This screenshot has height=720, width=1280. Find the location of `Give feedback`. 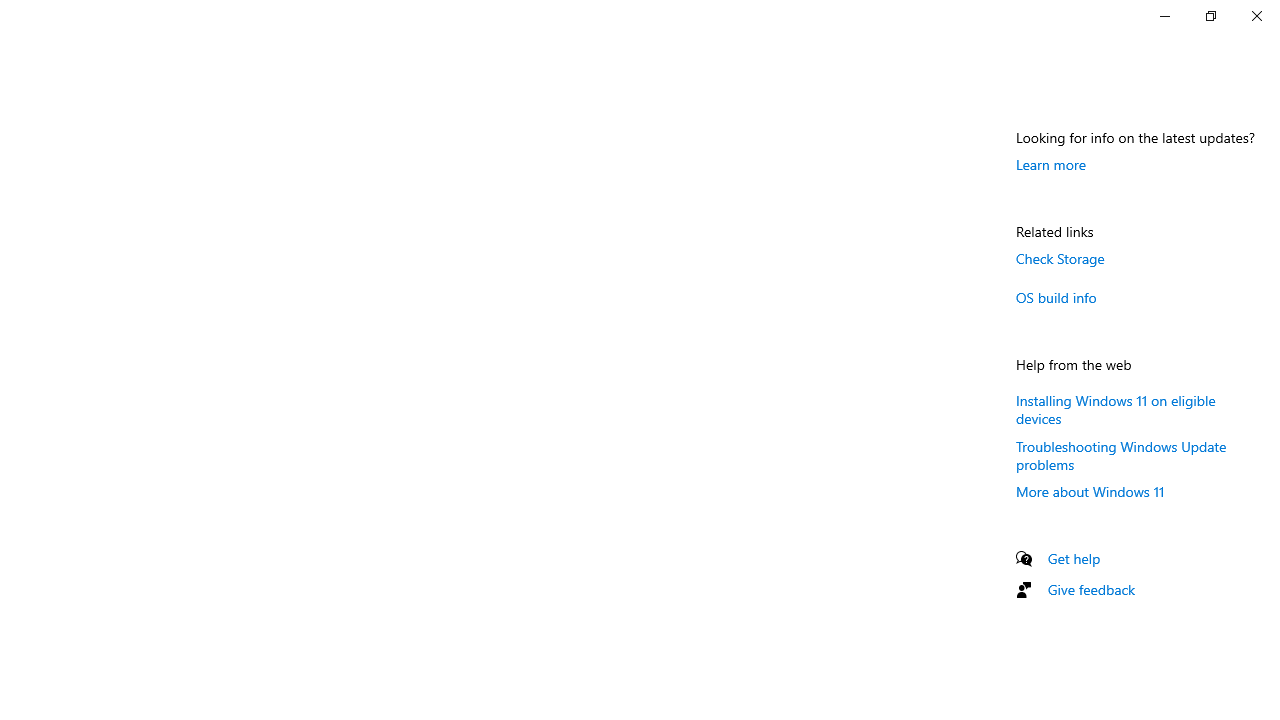

Give feedback is located at coordinates (1092, 590).